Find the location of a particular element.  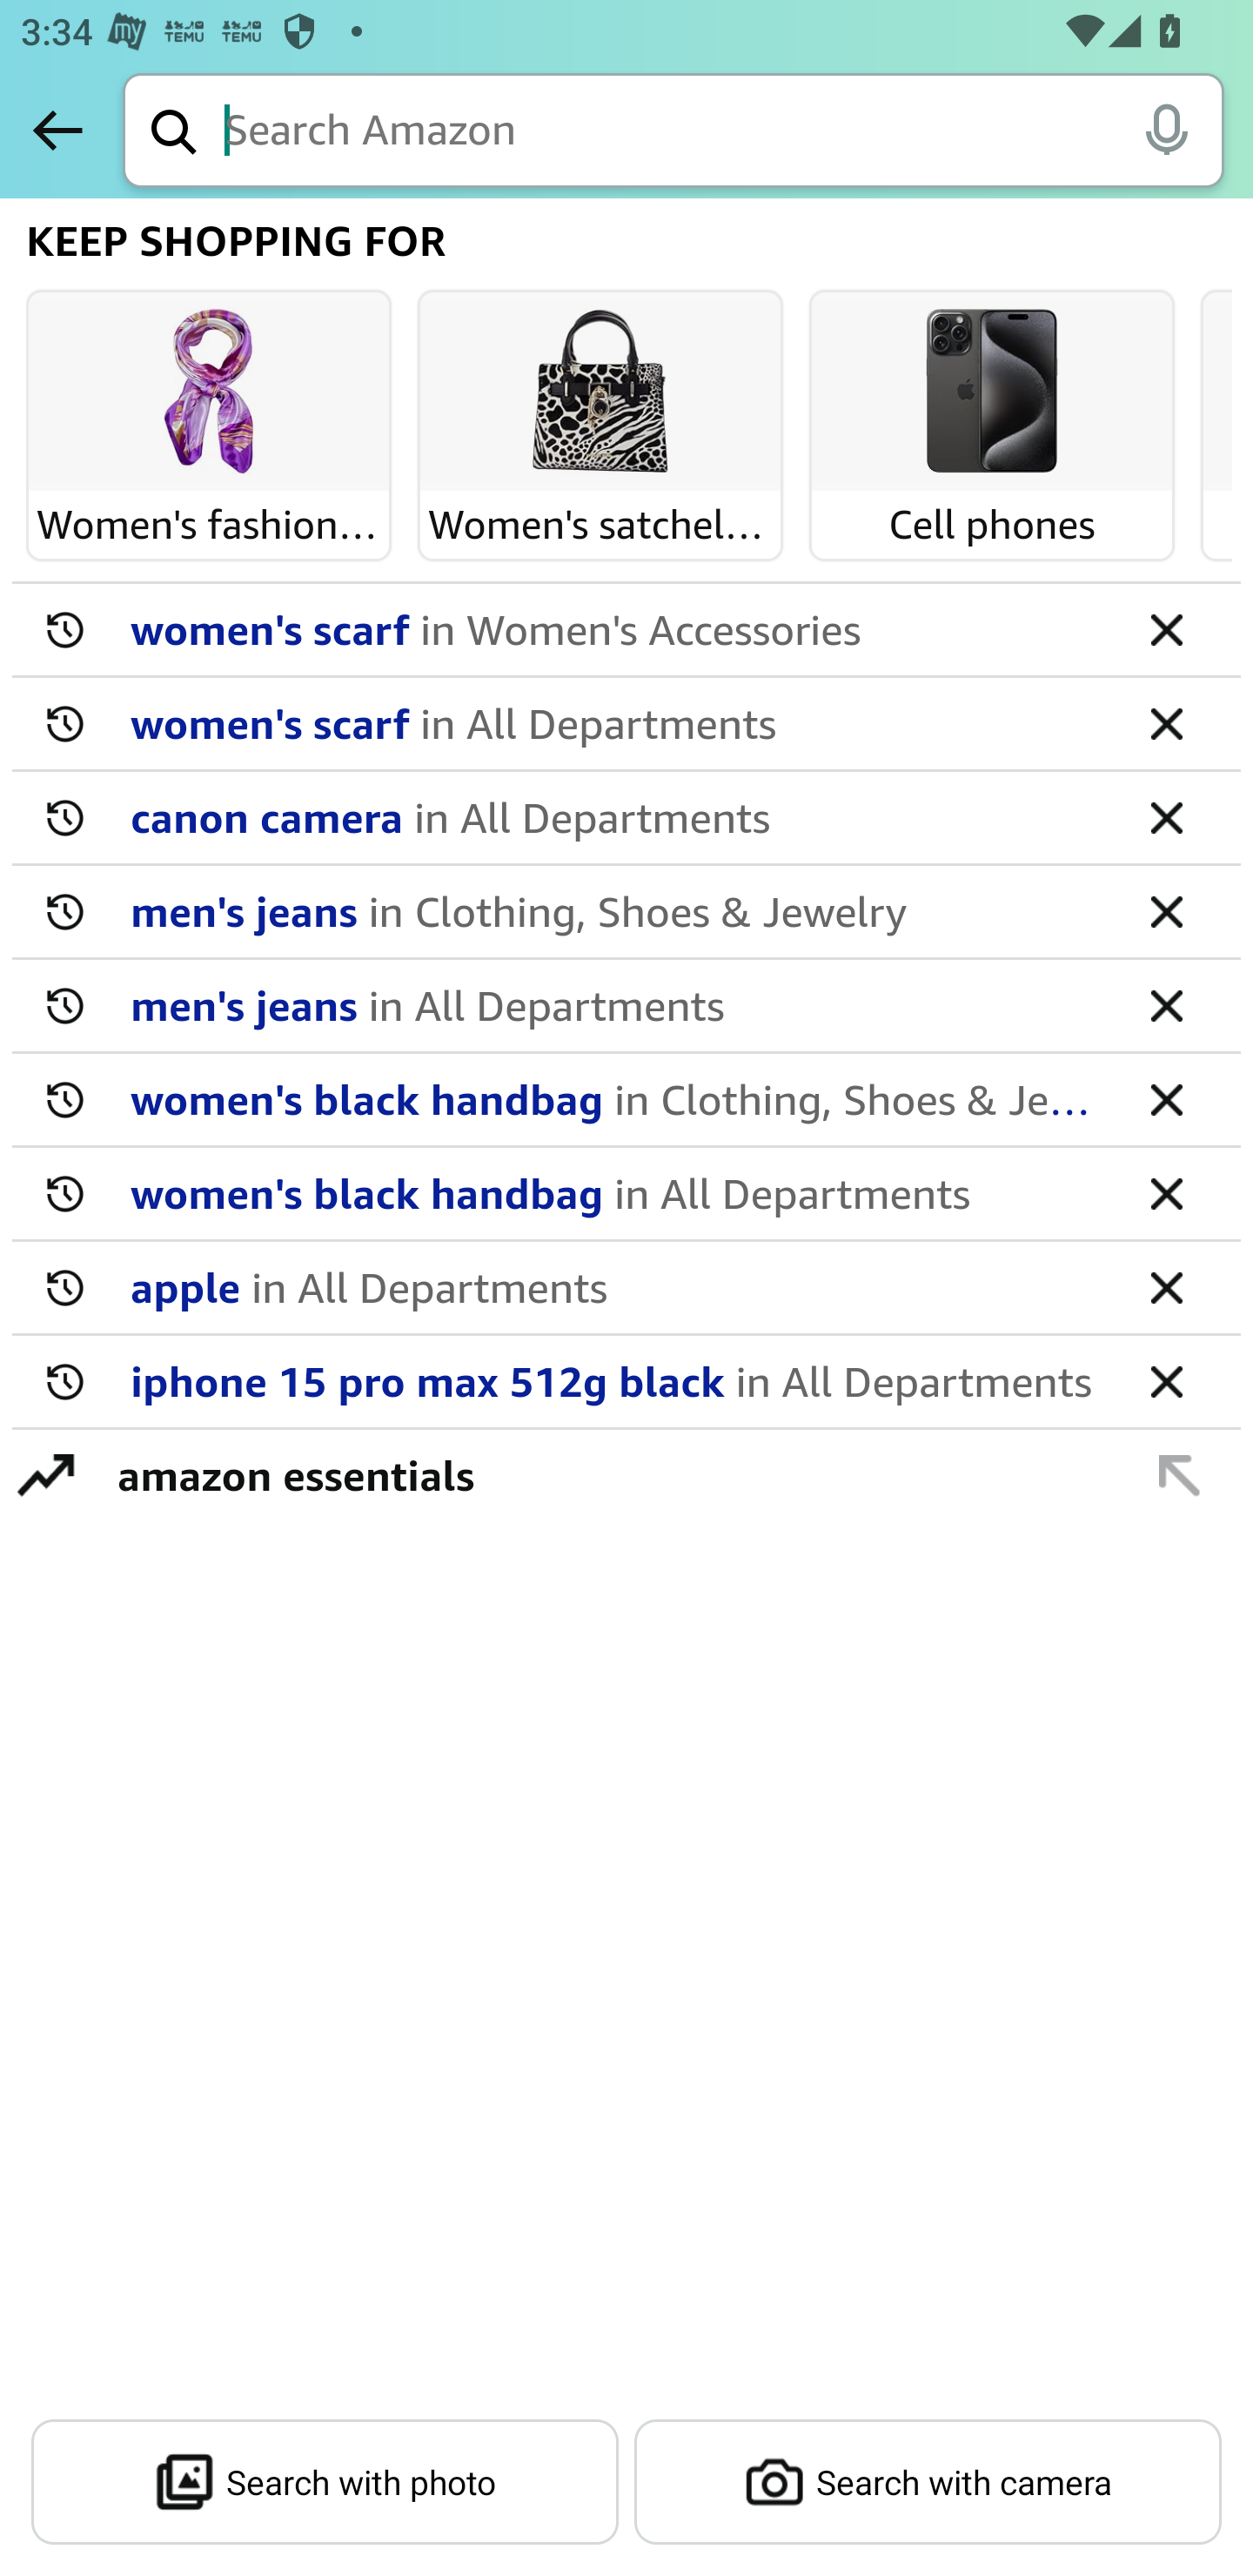

Search with photo is located at coordinates (325, 2482).